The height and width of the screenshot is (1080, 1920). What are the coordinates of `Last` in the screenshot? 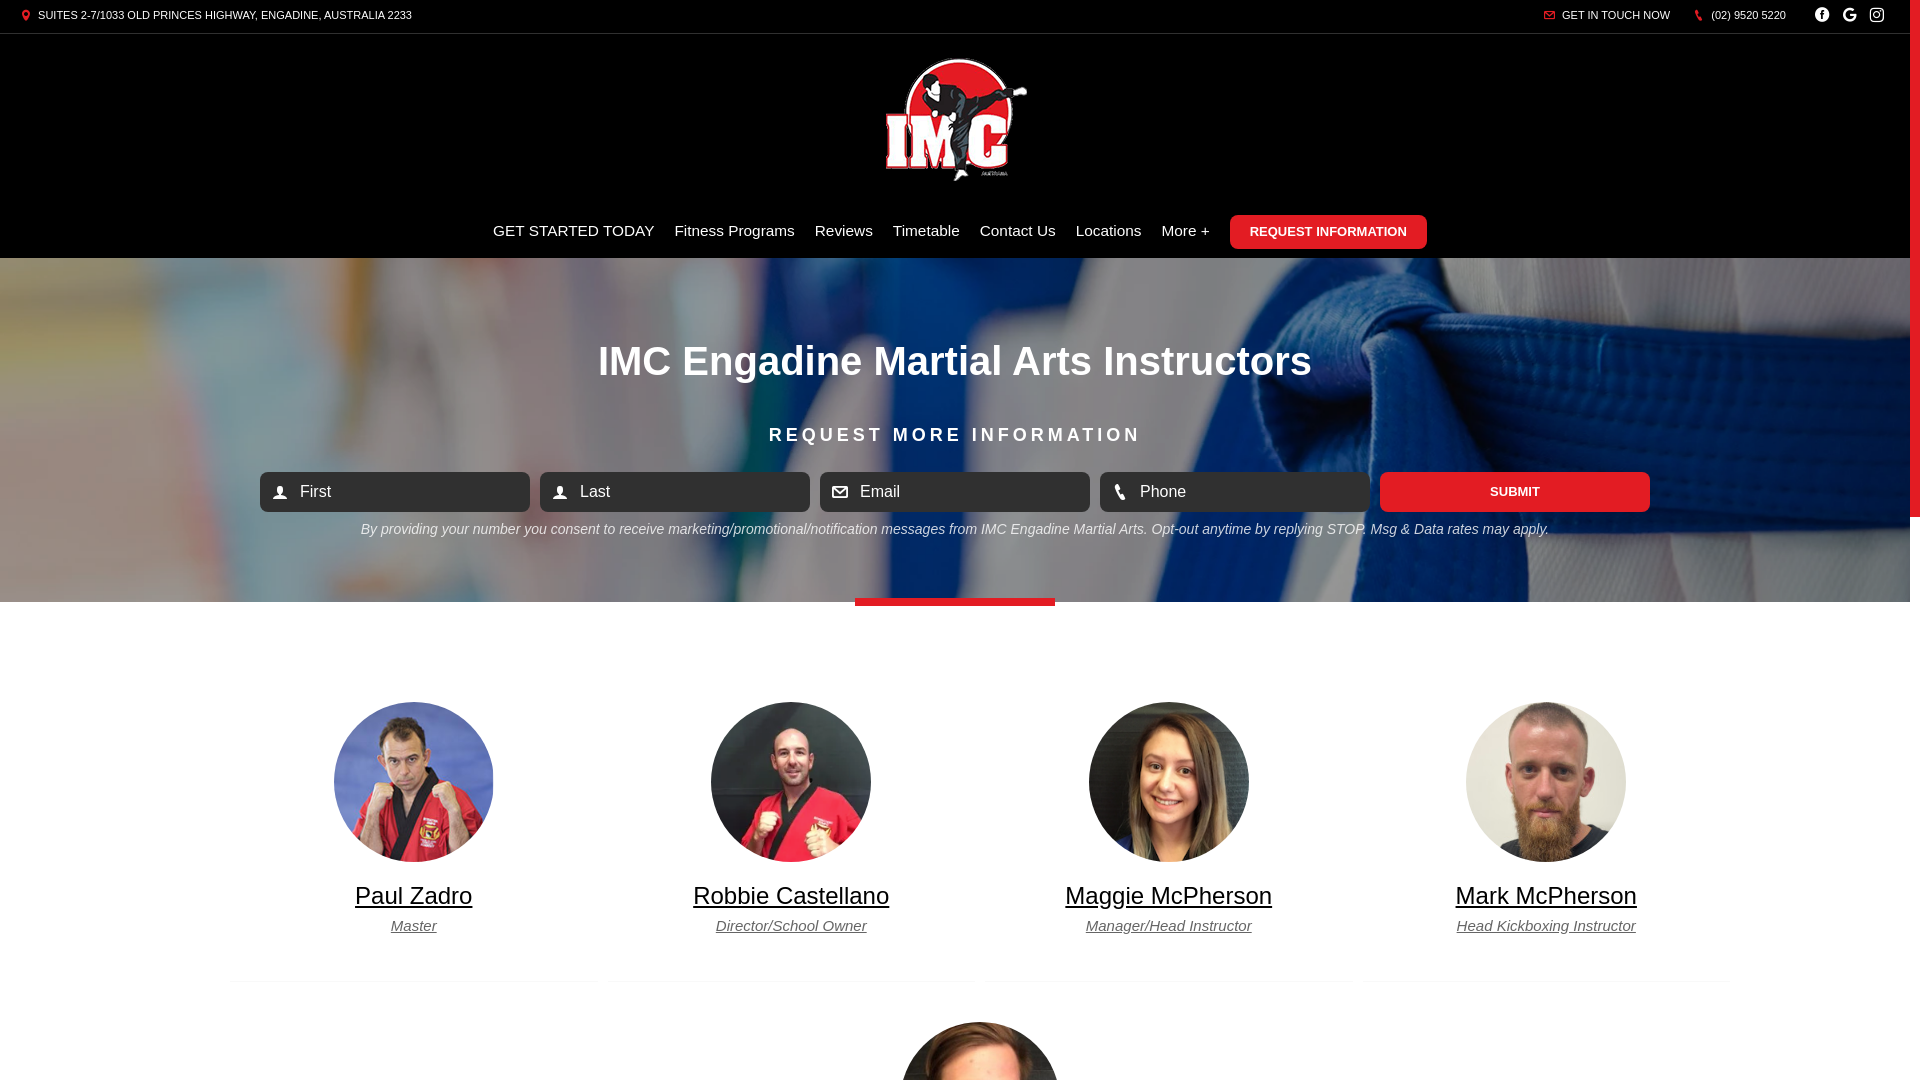 It's located at (675, 492).